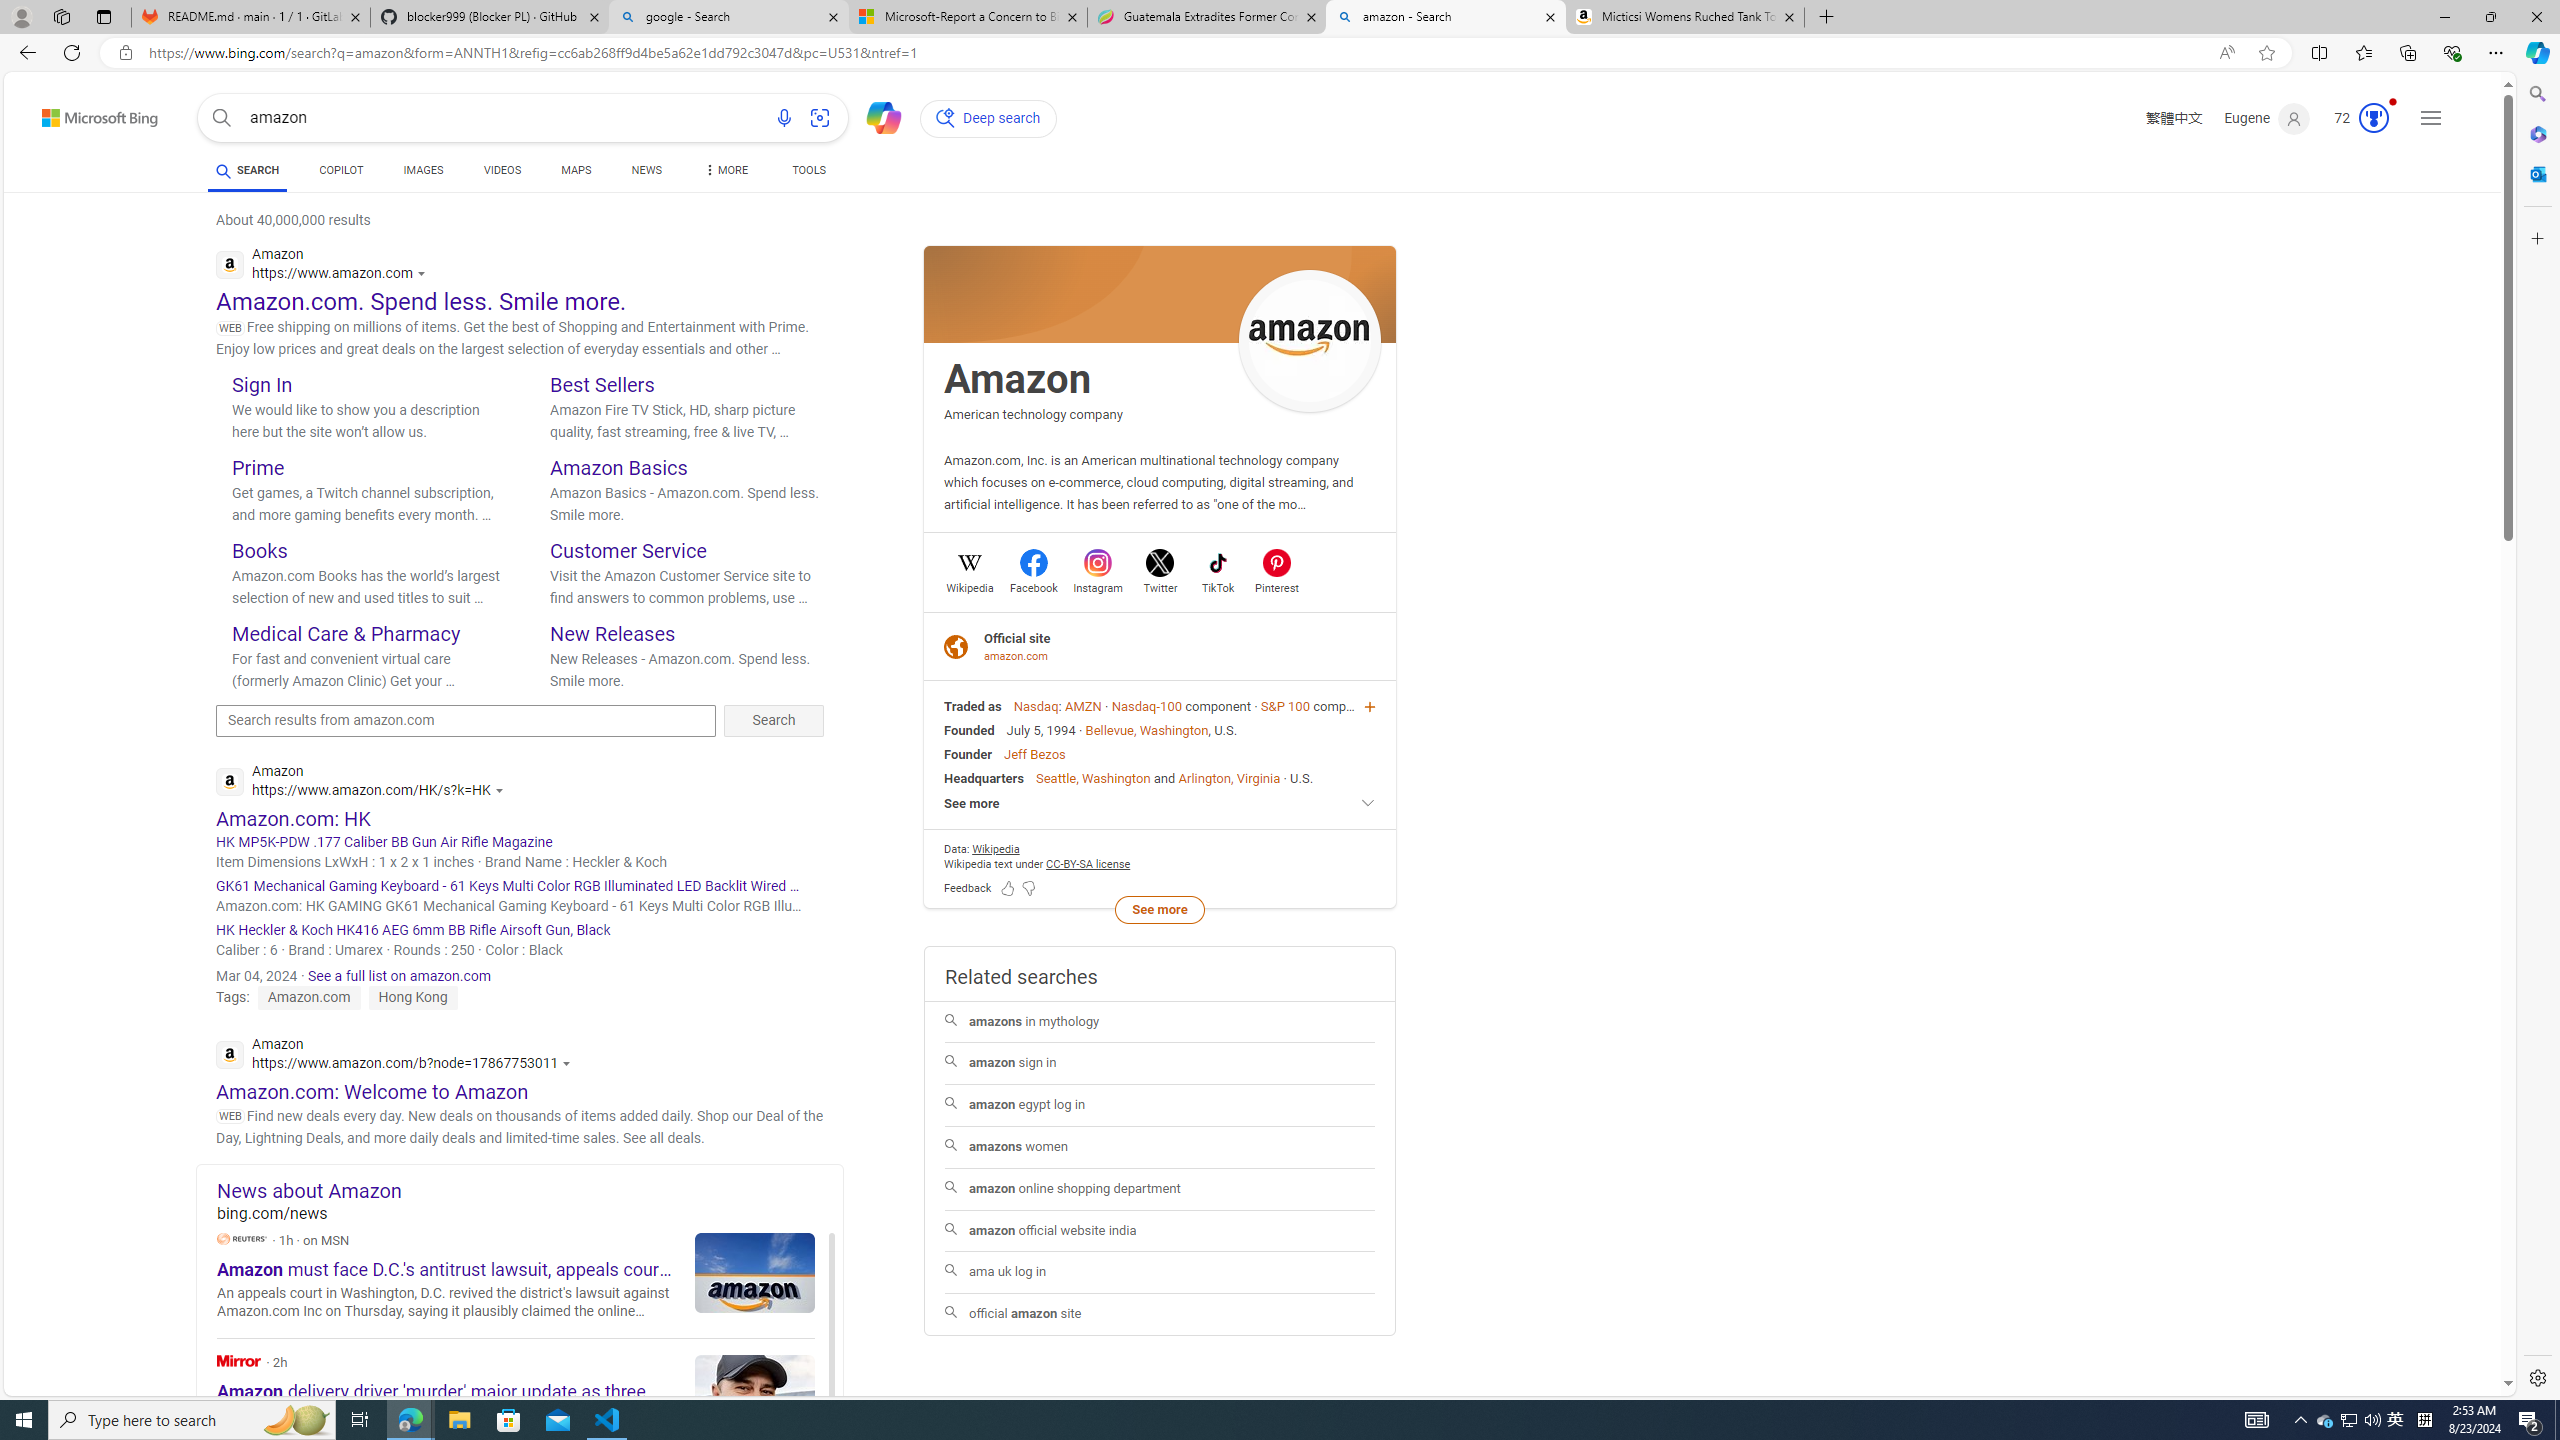 The image size is (2560, 1440). What do you see at coordinates (570, 1063) in the screenshot?
I see `Actions for this site` at bounding box center [570, 1063].